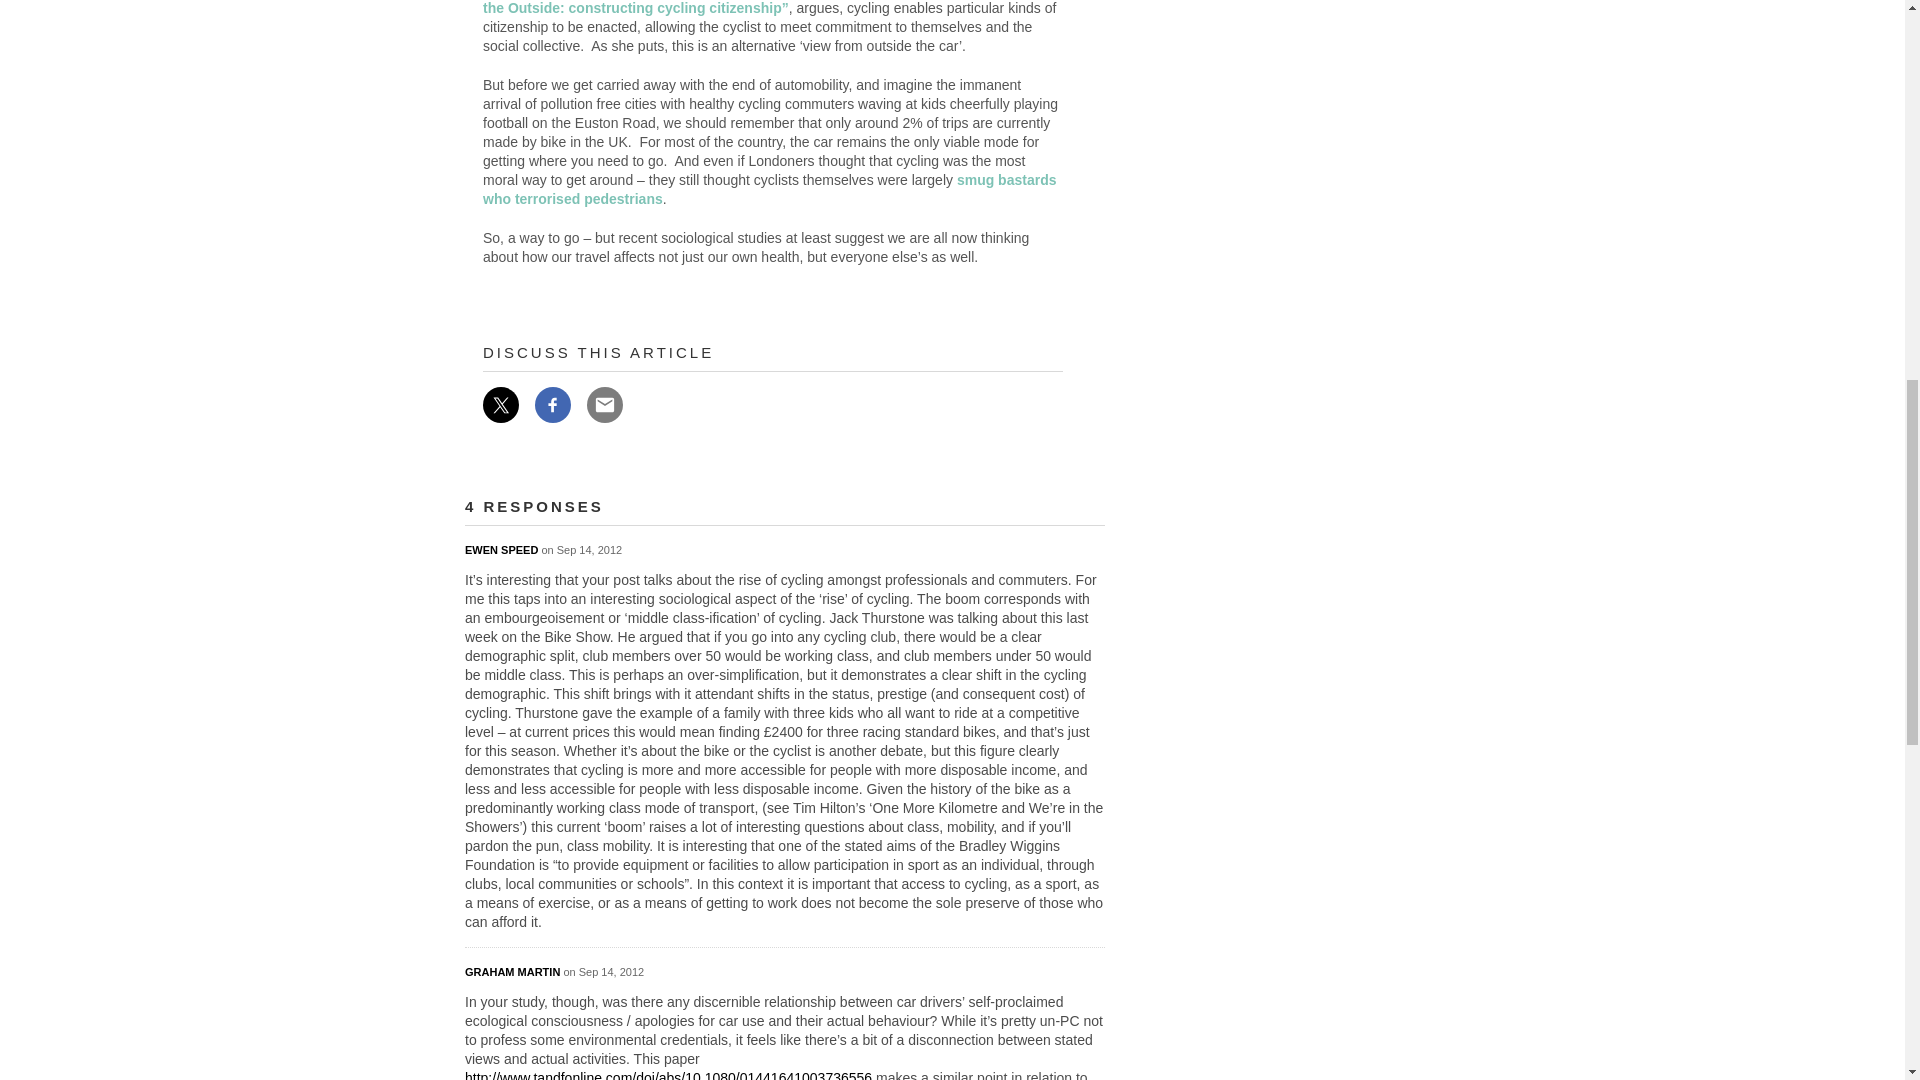 This screenshot has height=1080, width=1920. I want to click on smug bastards who terrorised pedestrians, so click(770, 189).